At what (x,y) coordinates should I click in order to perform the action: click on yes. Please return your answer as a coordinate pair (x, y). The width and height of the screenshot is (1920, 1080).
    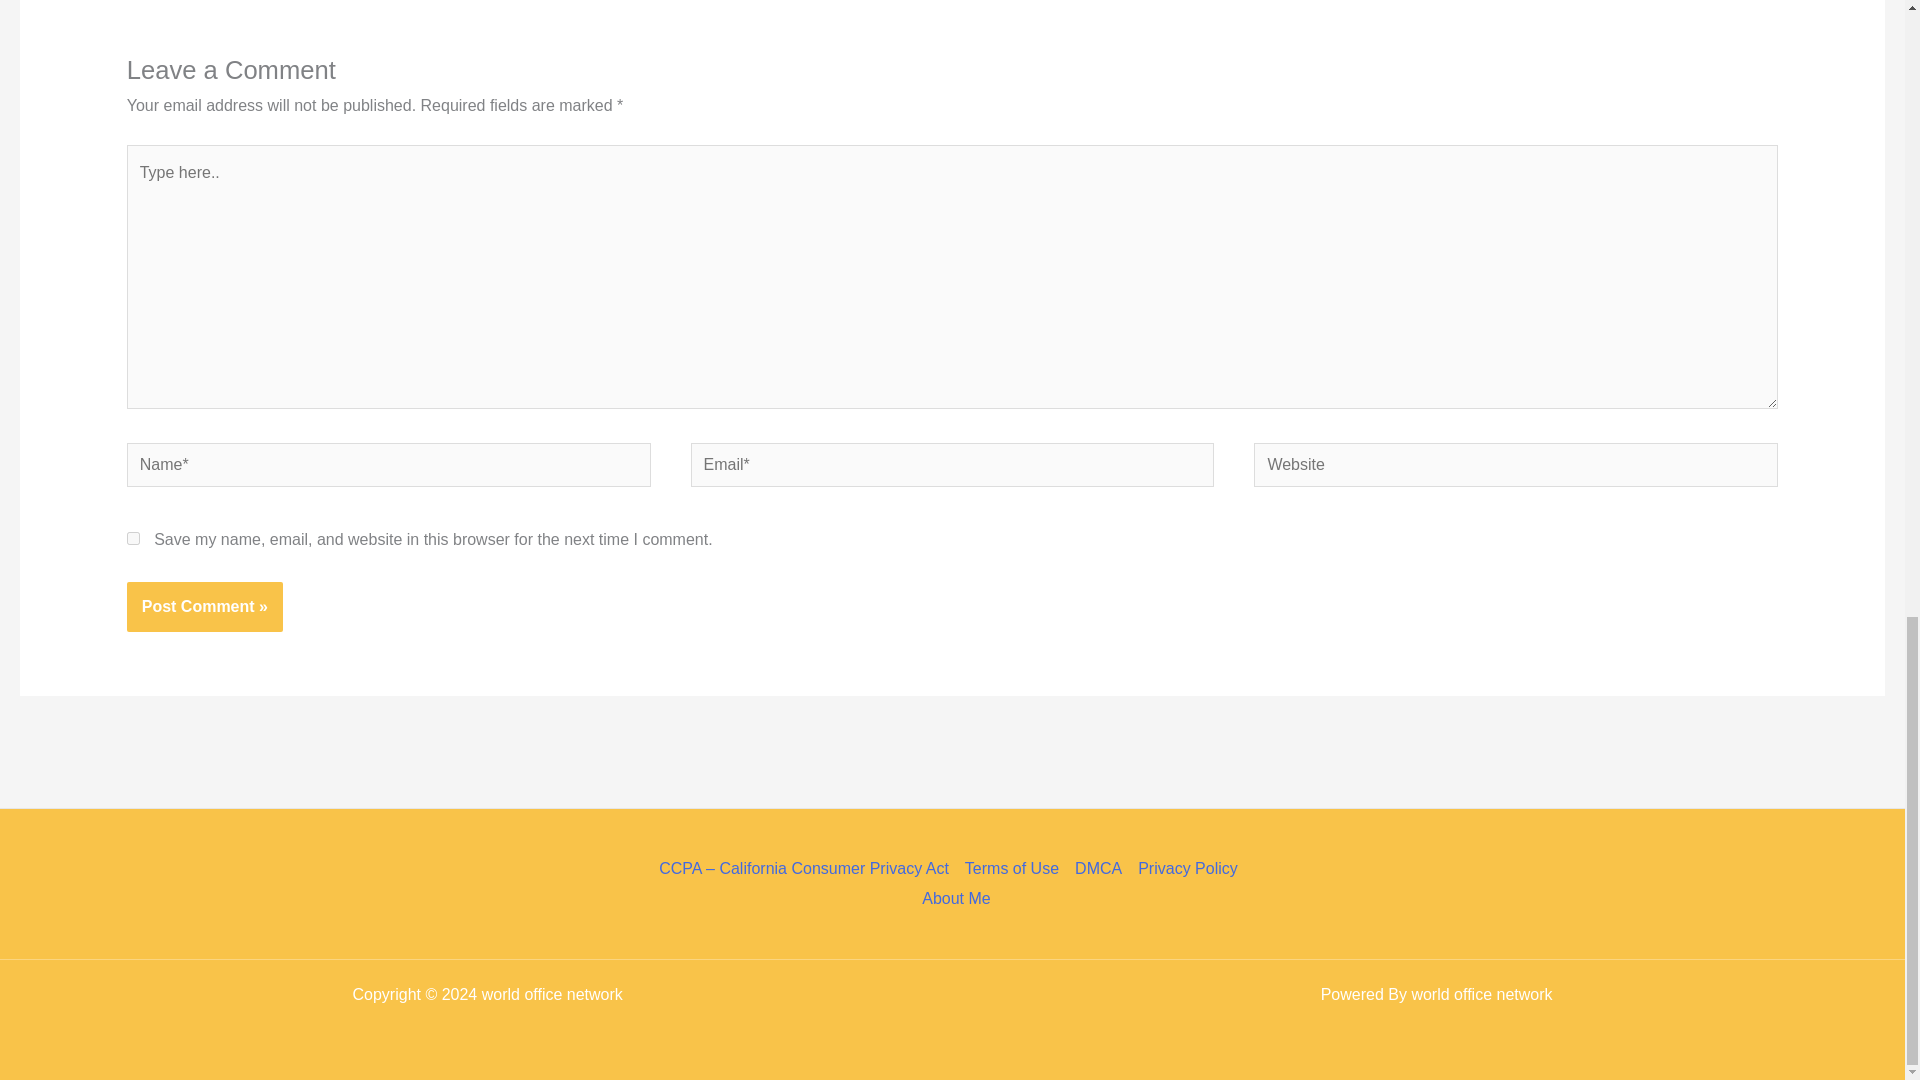
    Looking at the image, I should click on (133, 538).